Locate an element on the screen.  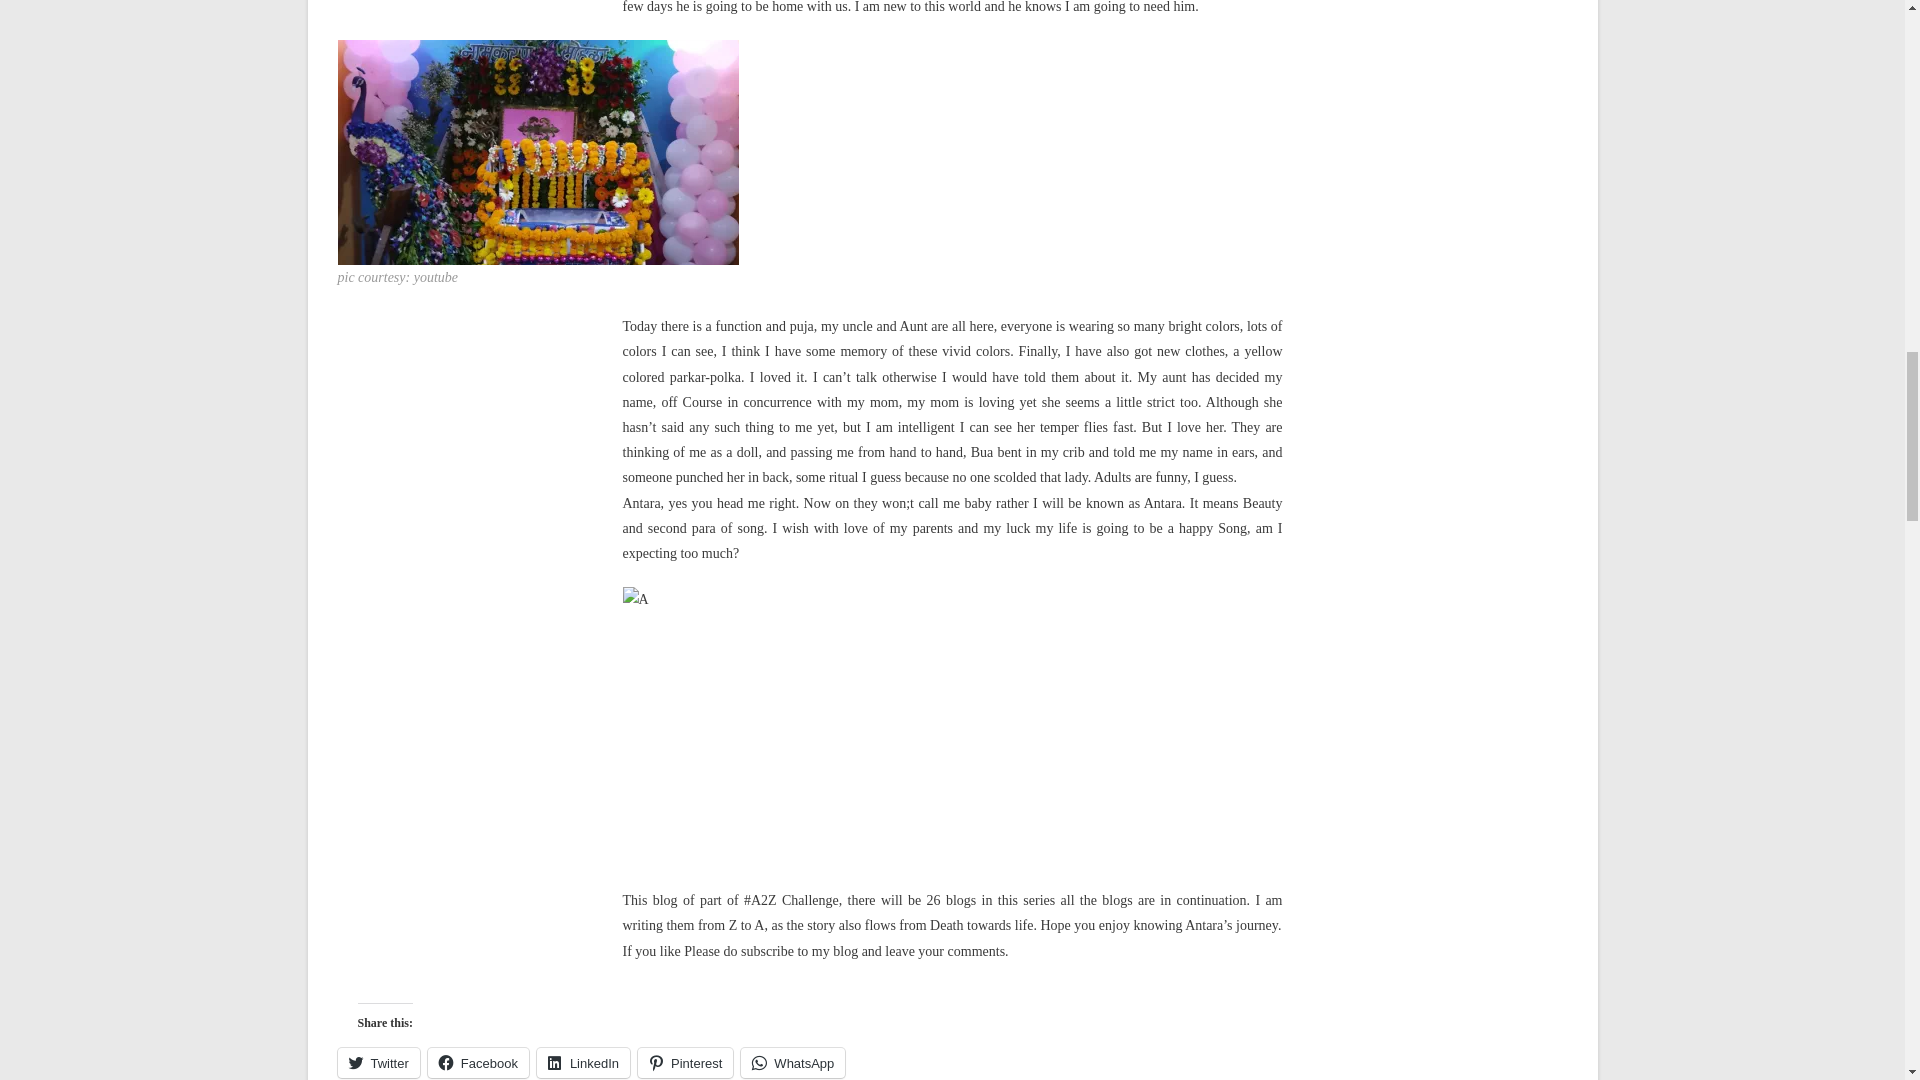
Click to share on Facebook is located at coordinates (478, 1062).